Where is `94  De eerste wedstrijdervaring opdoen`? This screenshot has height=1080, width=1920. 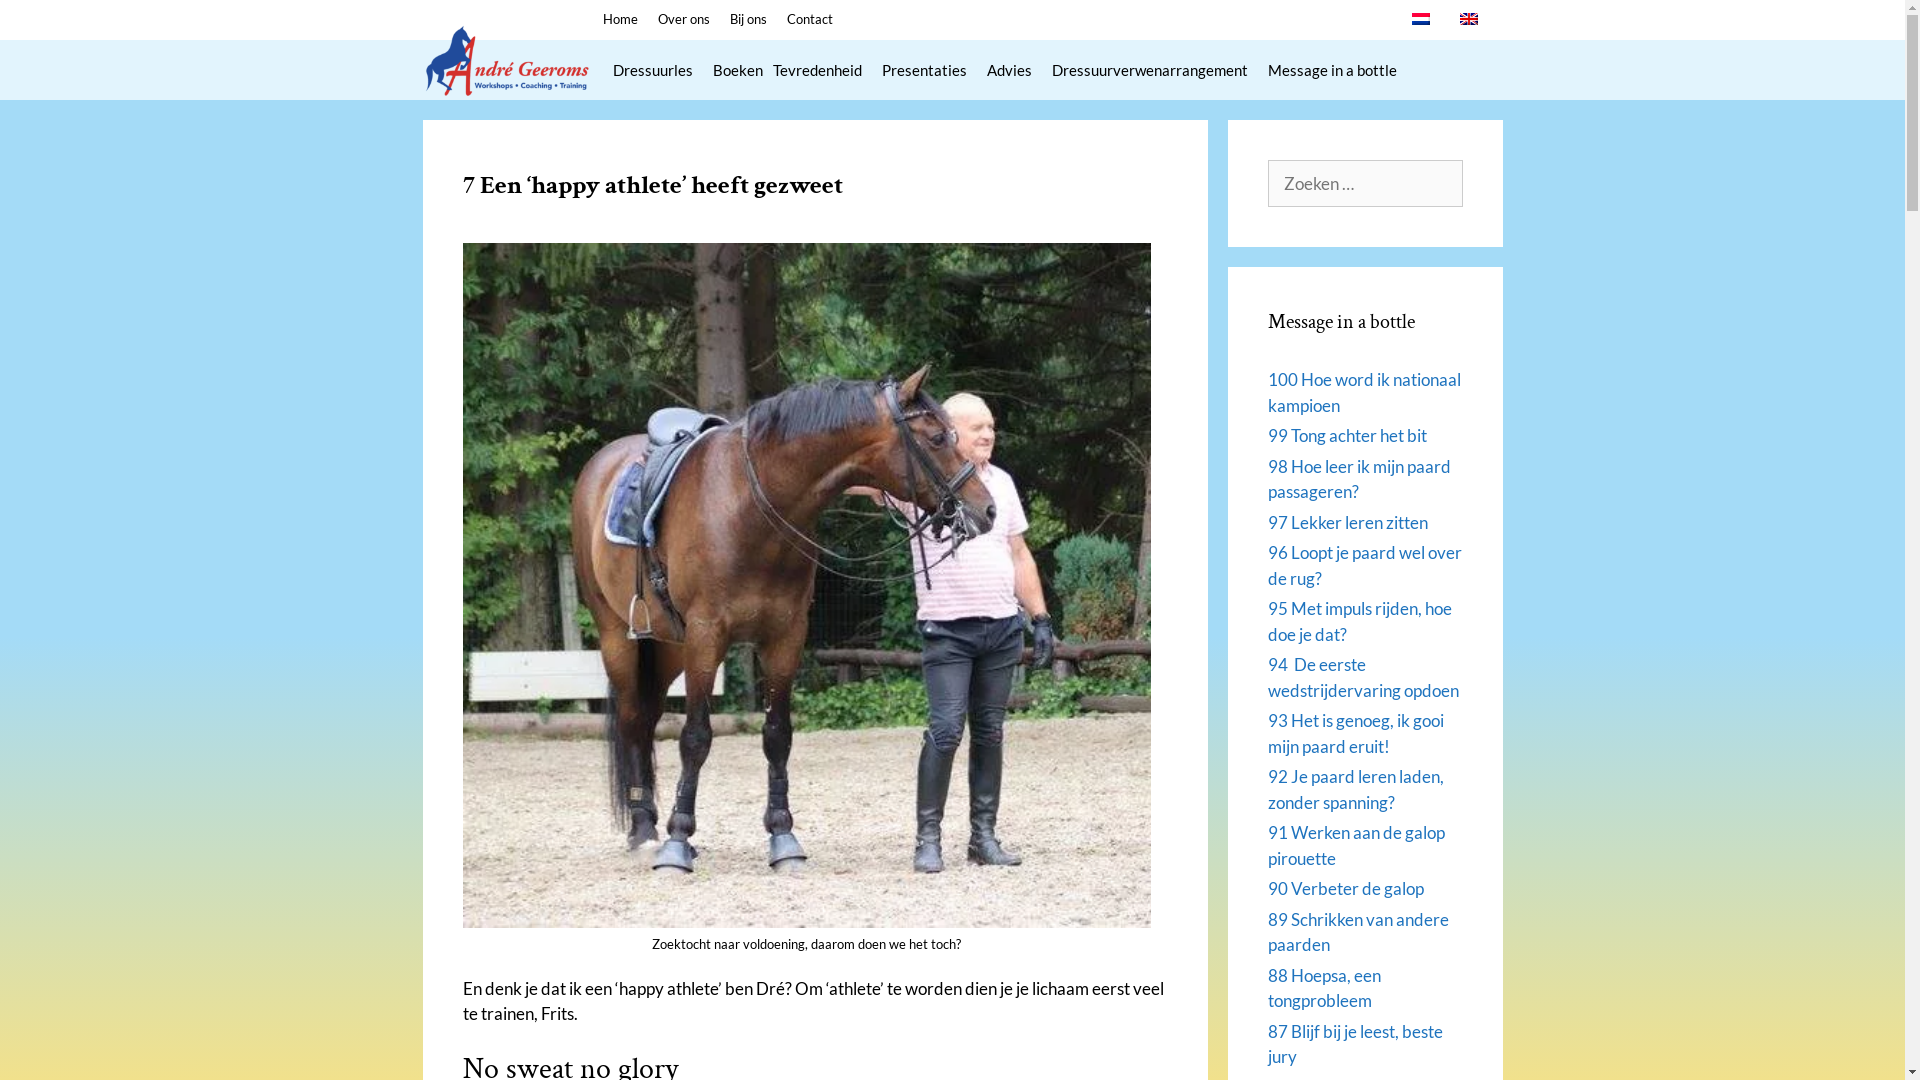
94  De eerste wedstrijdervaring opdoen is located at coordinates (1364, 678).